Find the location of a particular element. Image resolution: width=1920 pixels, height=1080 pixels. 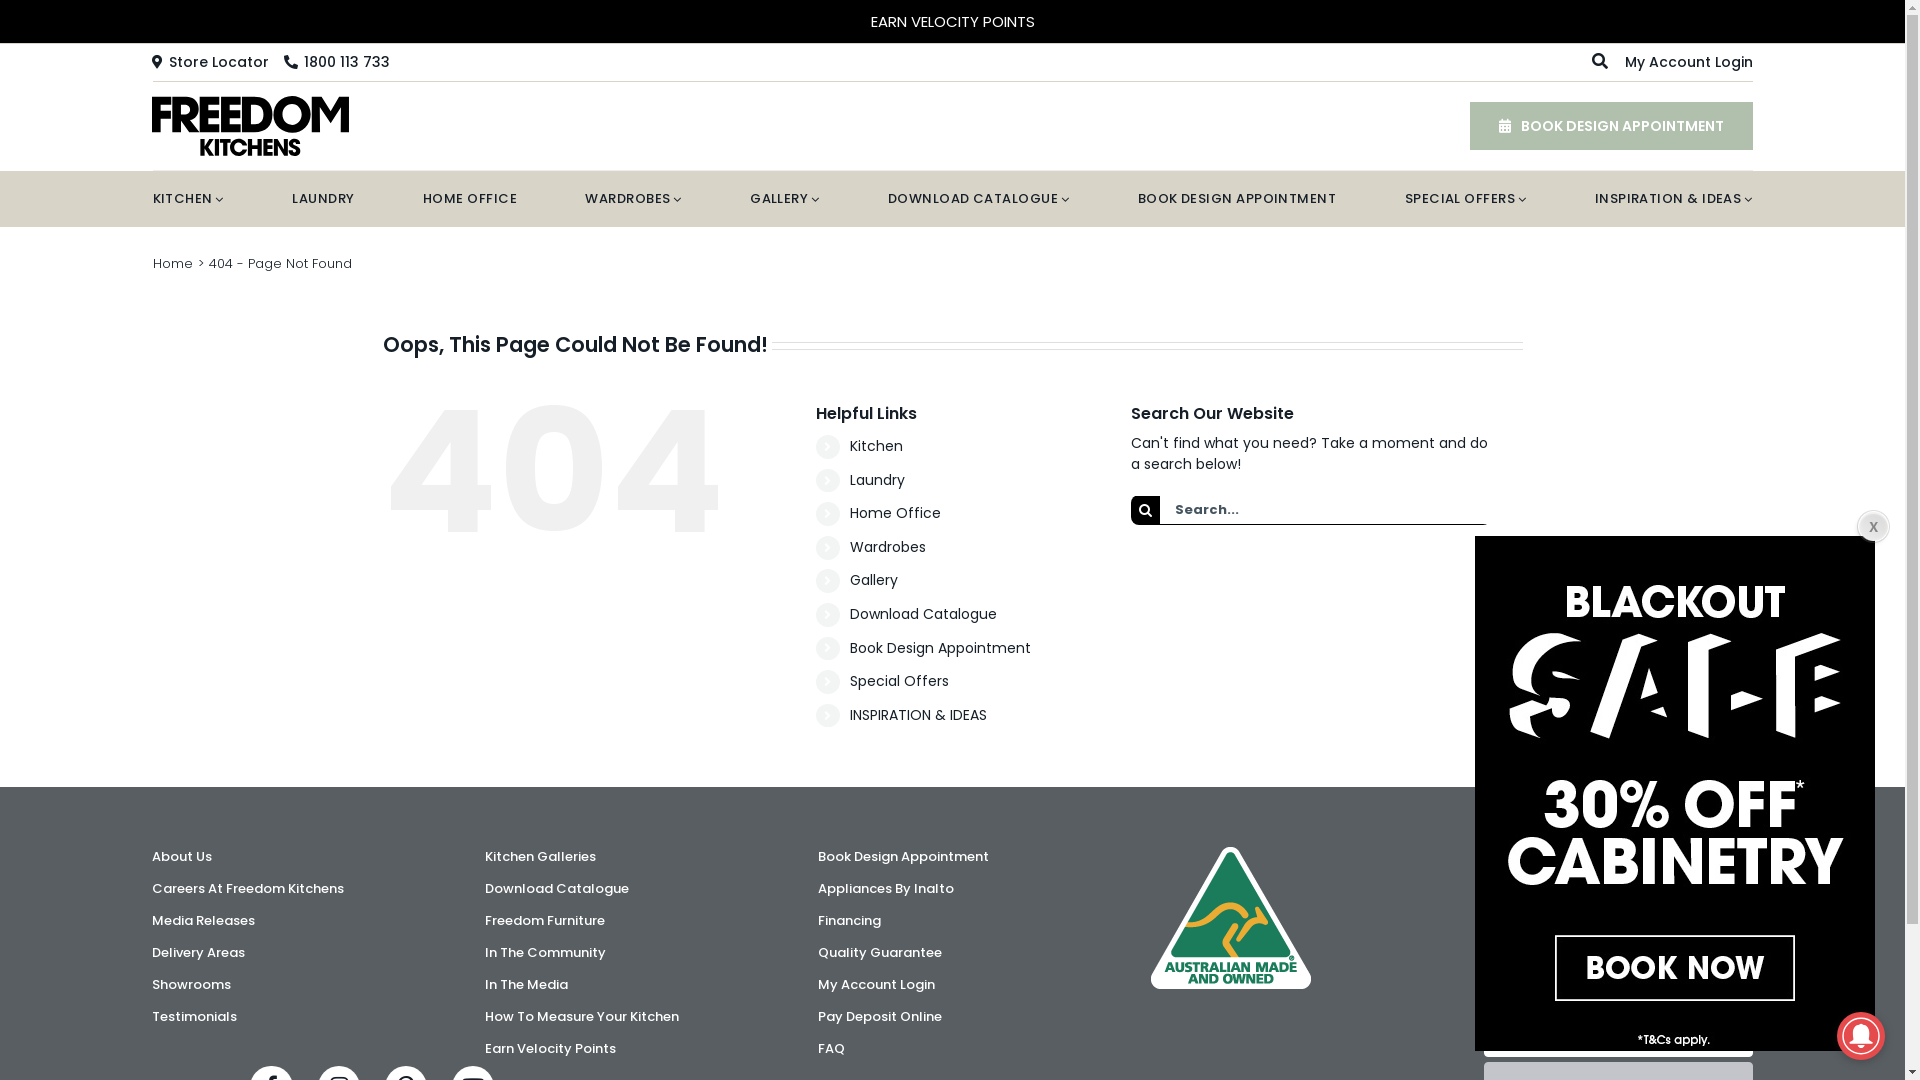

30% OFF CABINETRY is located at coordinates (953, 20).